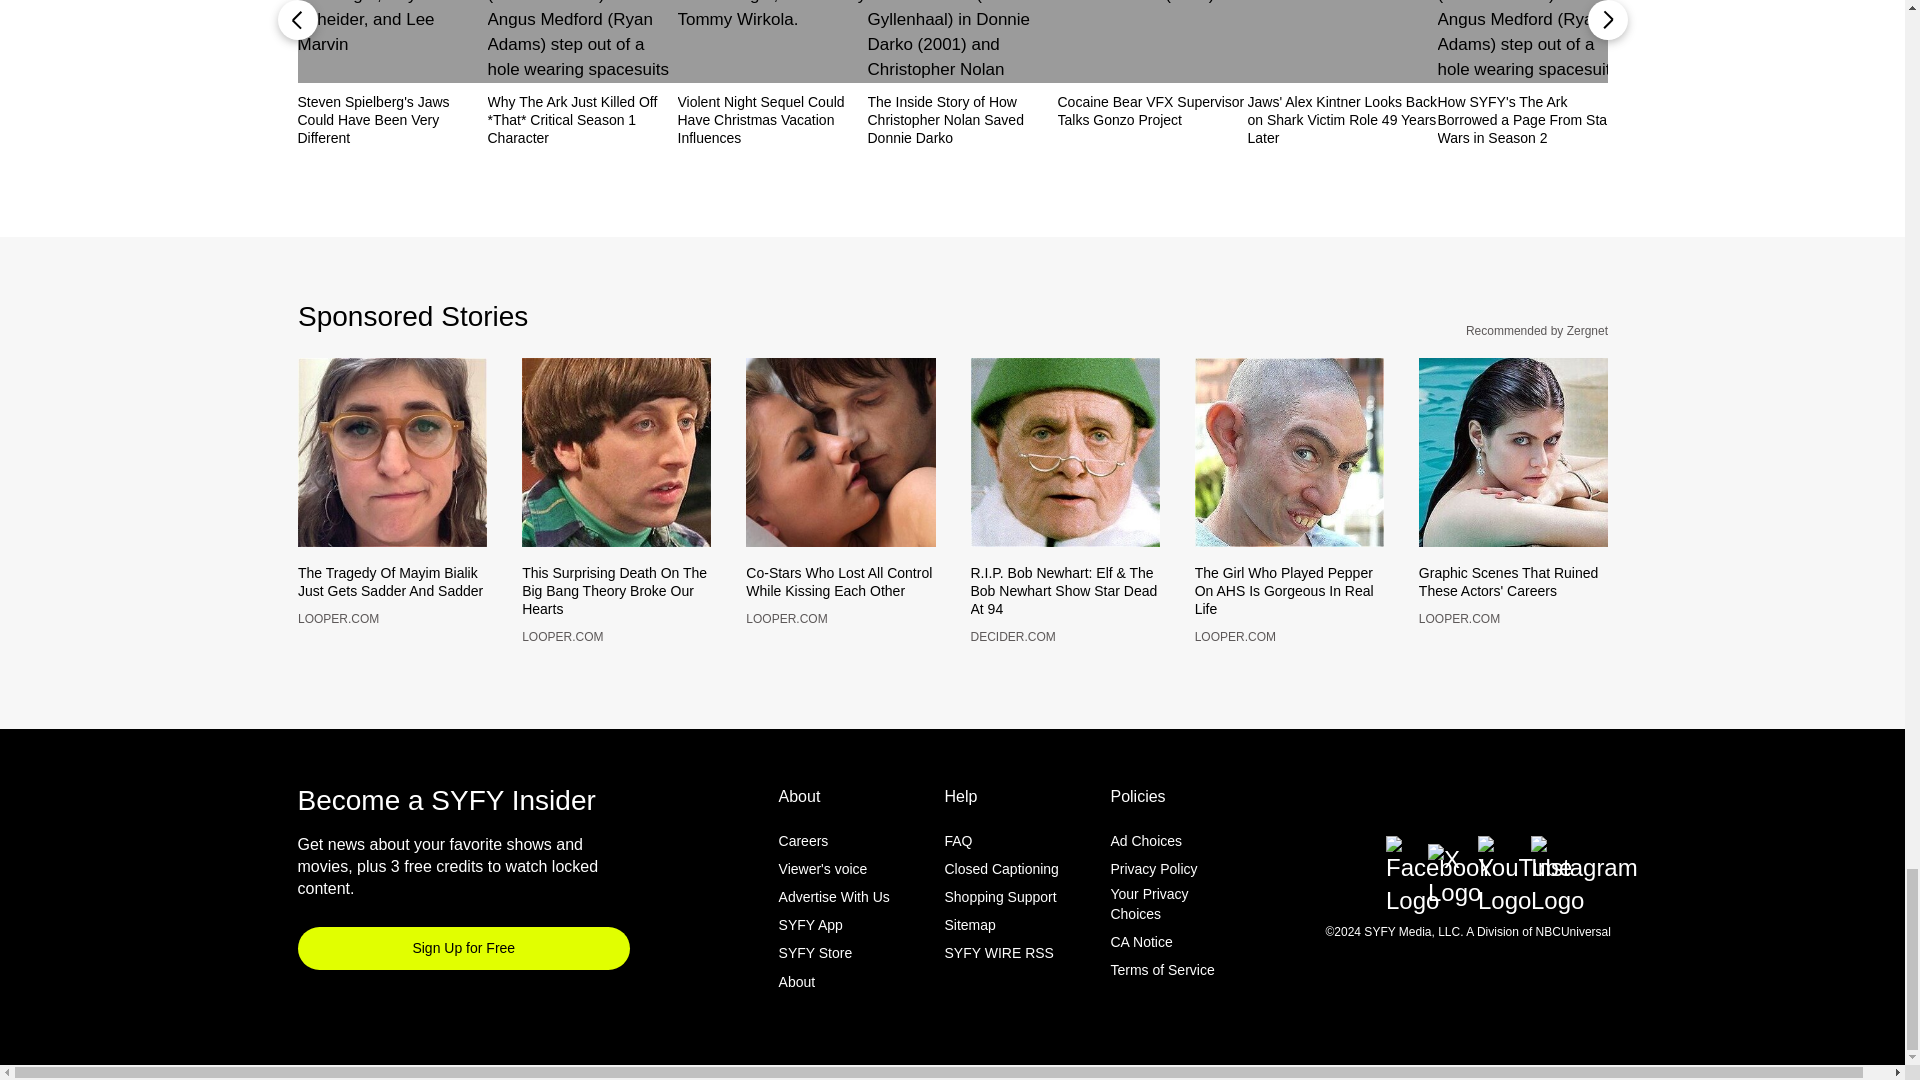  What do you see at coordinates (834, 930) in the screenshot?
I see `Advertise With Us` at bounding box center [834, 930].